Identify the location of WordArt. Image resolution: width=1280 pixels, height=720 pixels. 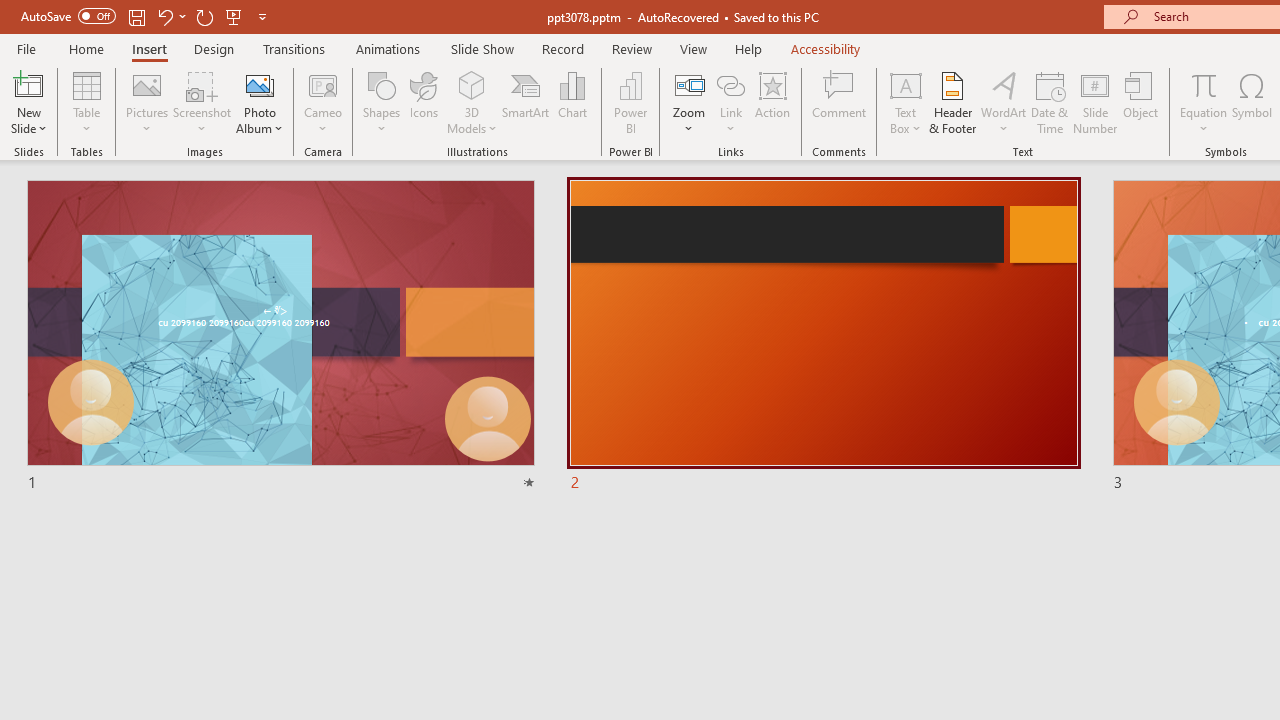
(1004, 102).